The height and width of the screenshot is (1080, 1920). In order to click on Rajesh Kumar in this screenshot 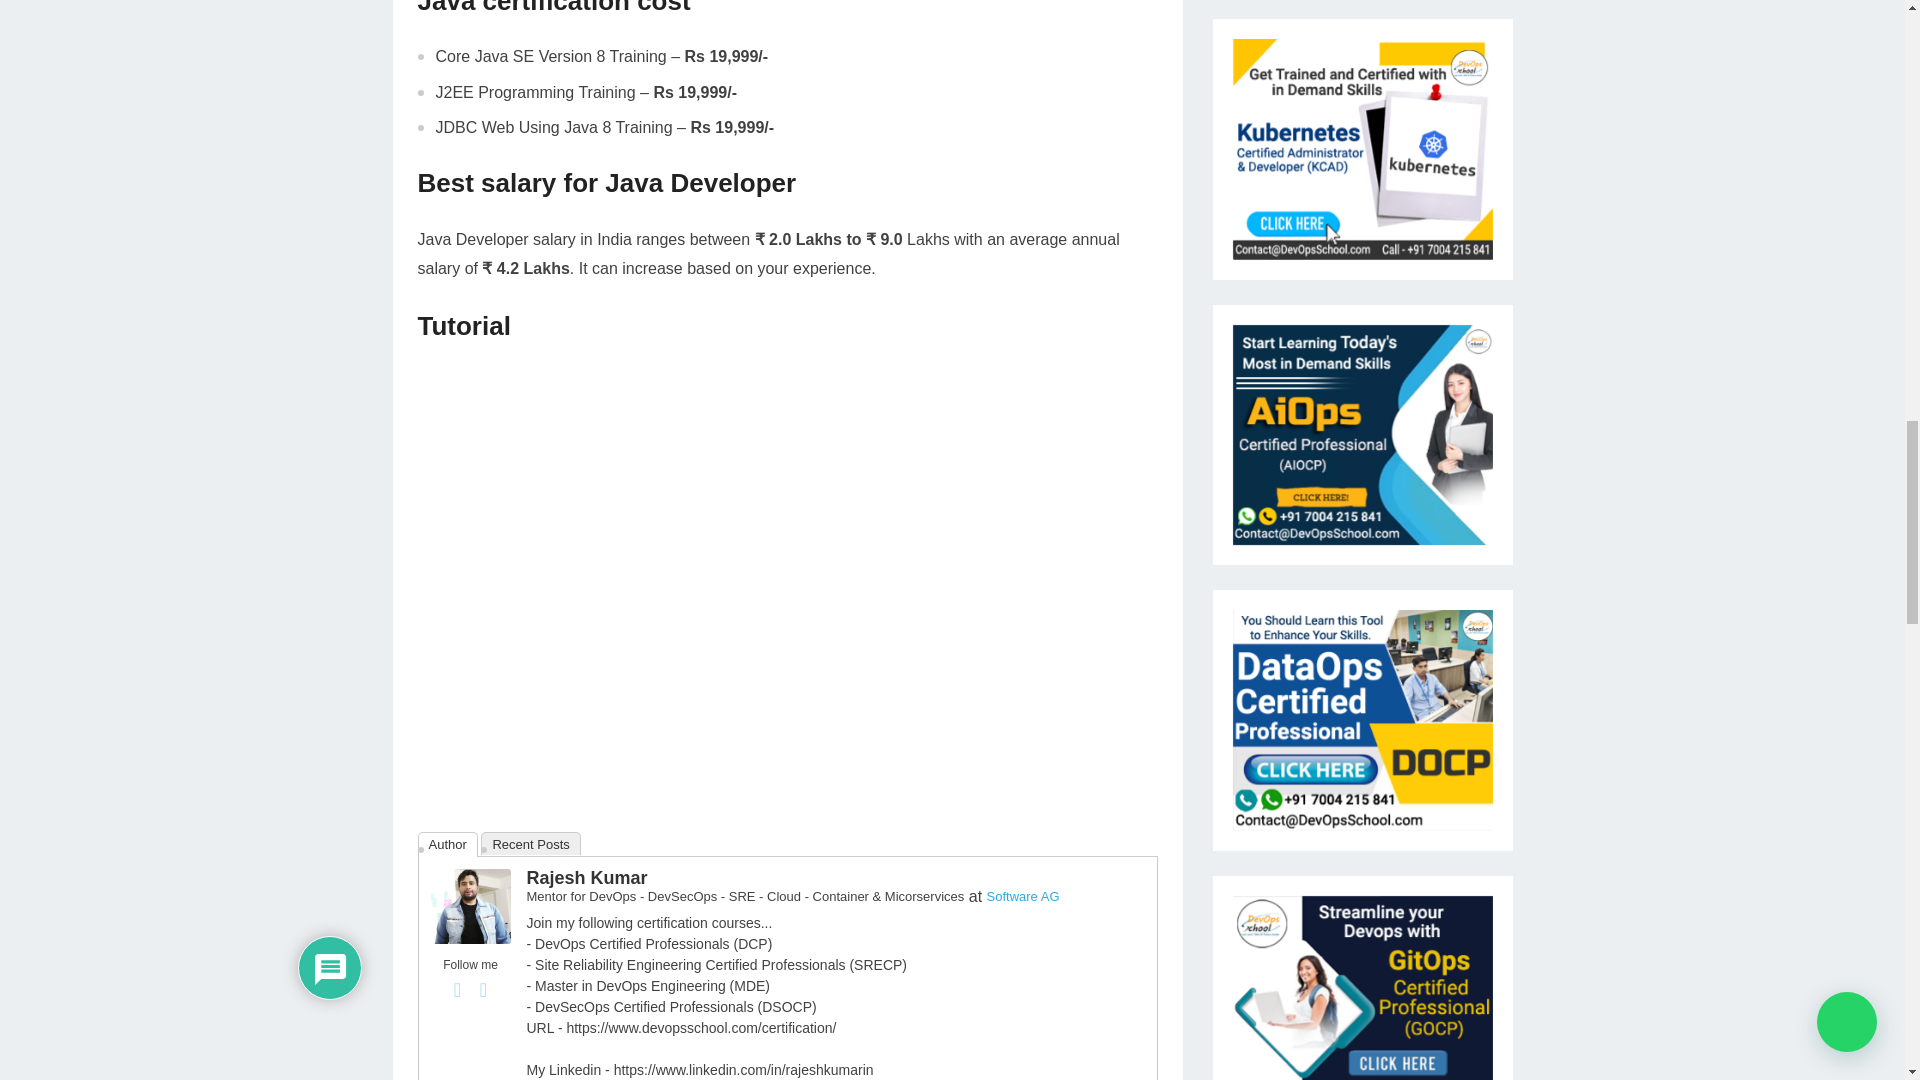, I will do `click(586, 878)`.